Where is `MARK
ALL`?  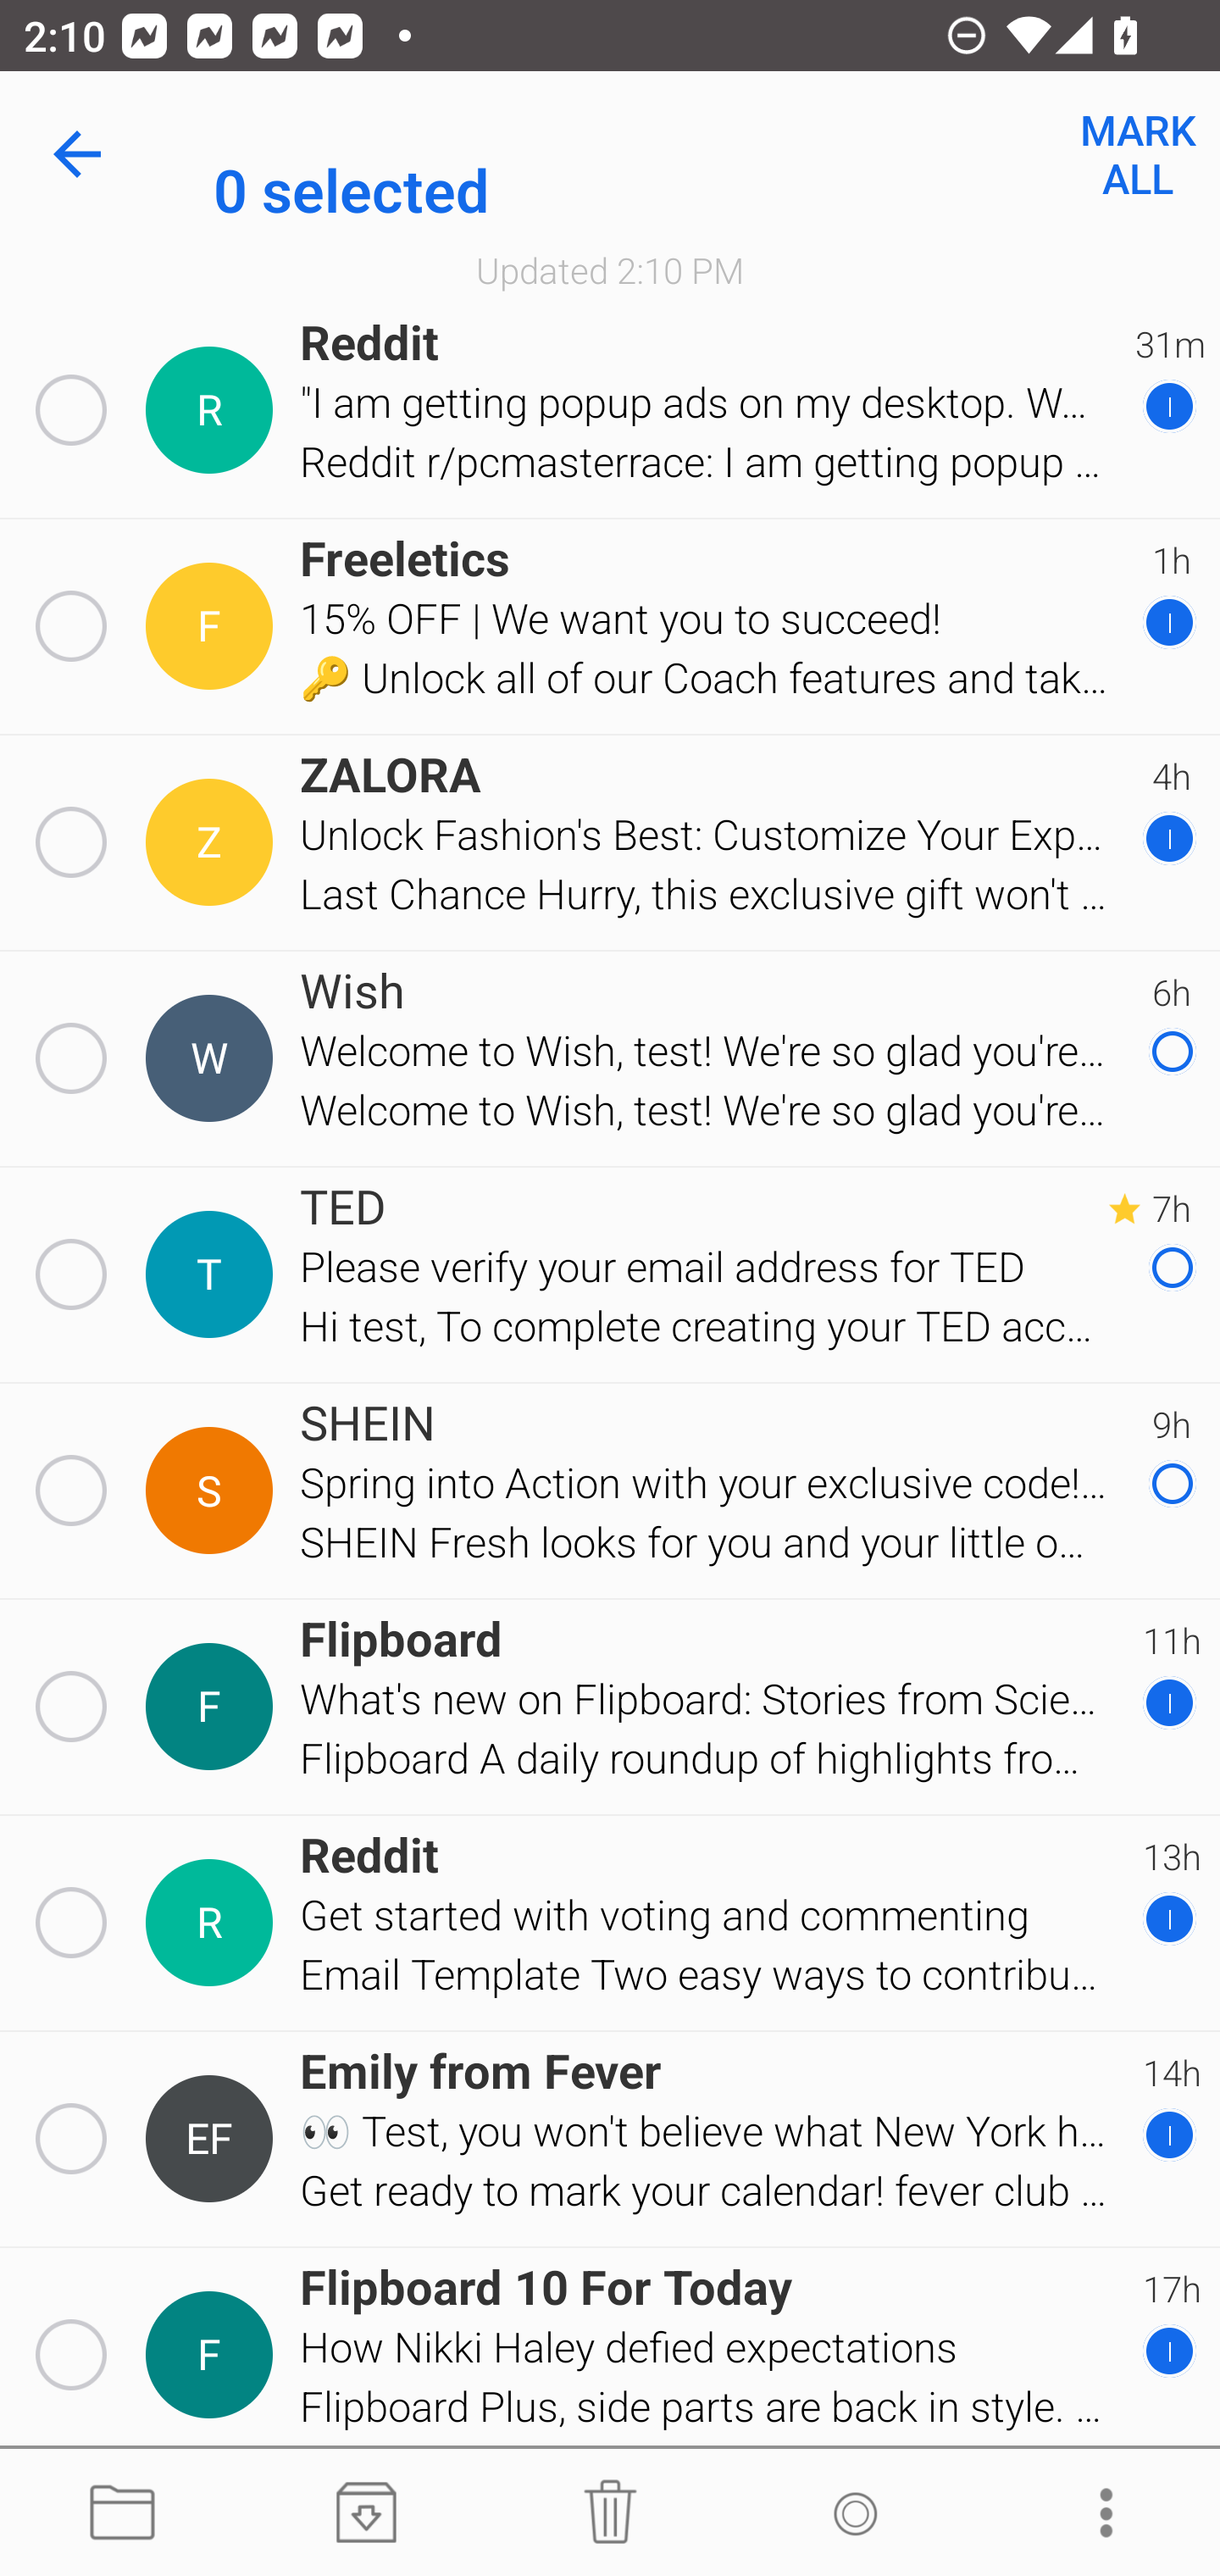 MARK
ALL is located at coordinates (1137, 154).